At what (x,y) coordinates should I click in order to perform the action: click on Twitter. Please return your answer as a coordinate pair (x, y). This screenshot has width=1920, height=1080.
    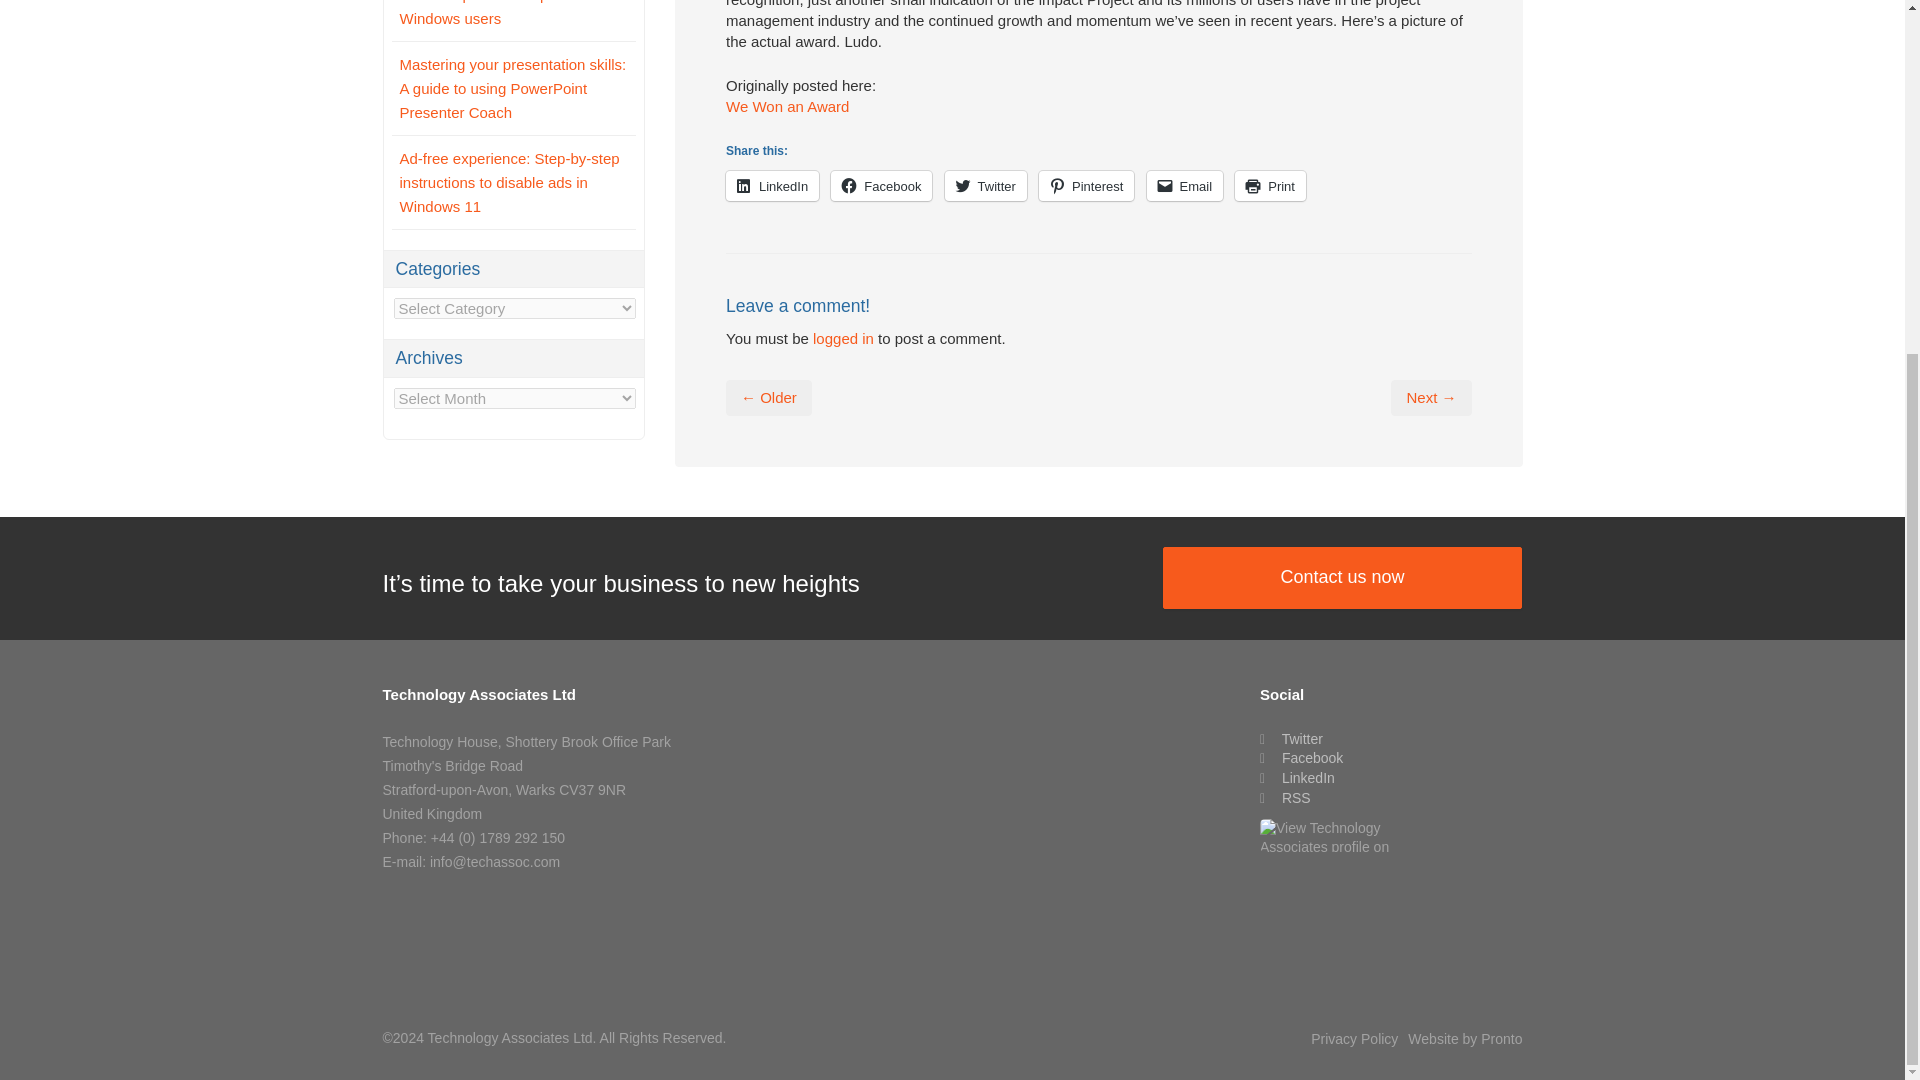
    Looking at the image, I should click on (986, 185).